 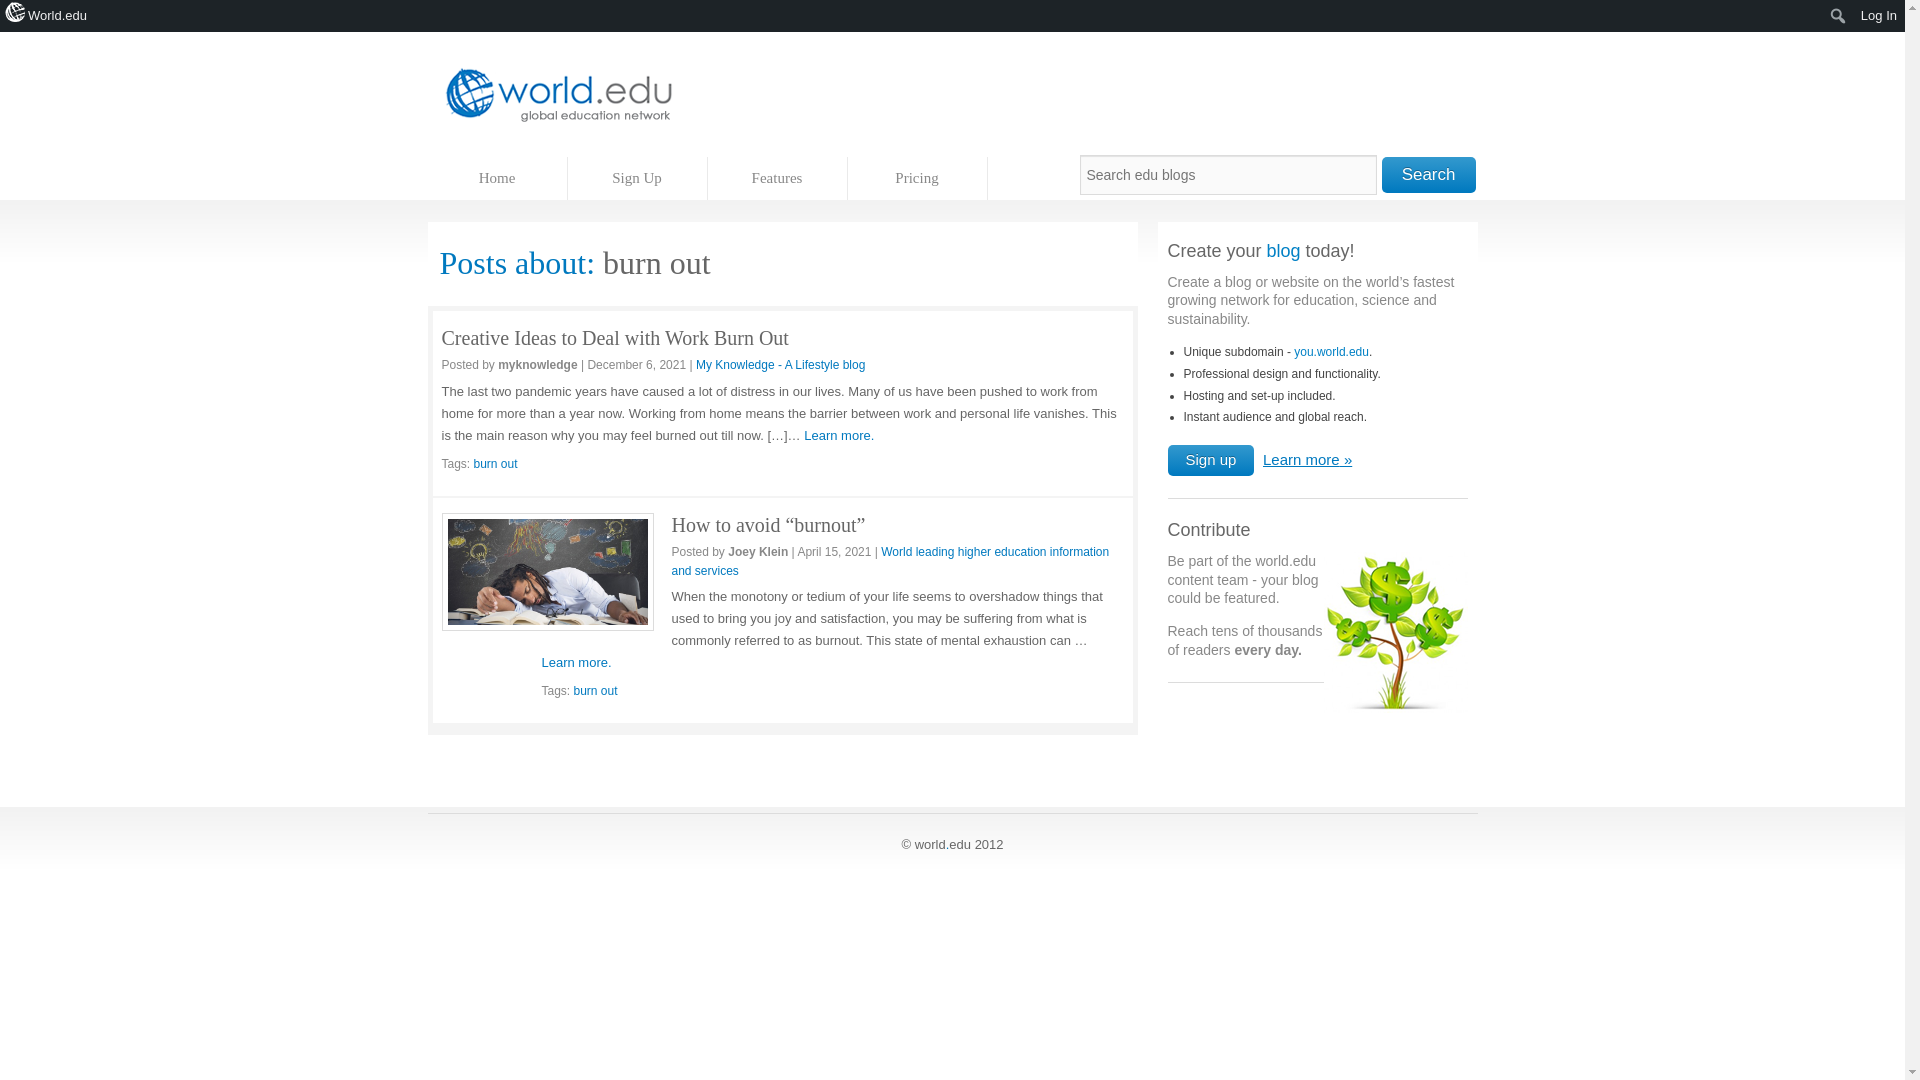 What do you see at coordinates (576, 662) in the screenshot?
I see `Learn more.` at bounding box center [576, 662].